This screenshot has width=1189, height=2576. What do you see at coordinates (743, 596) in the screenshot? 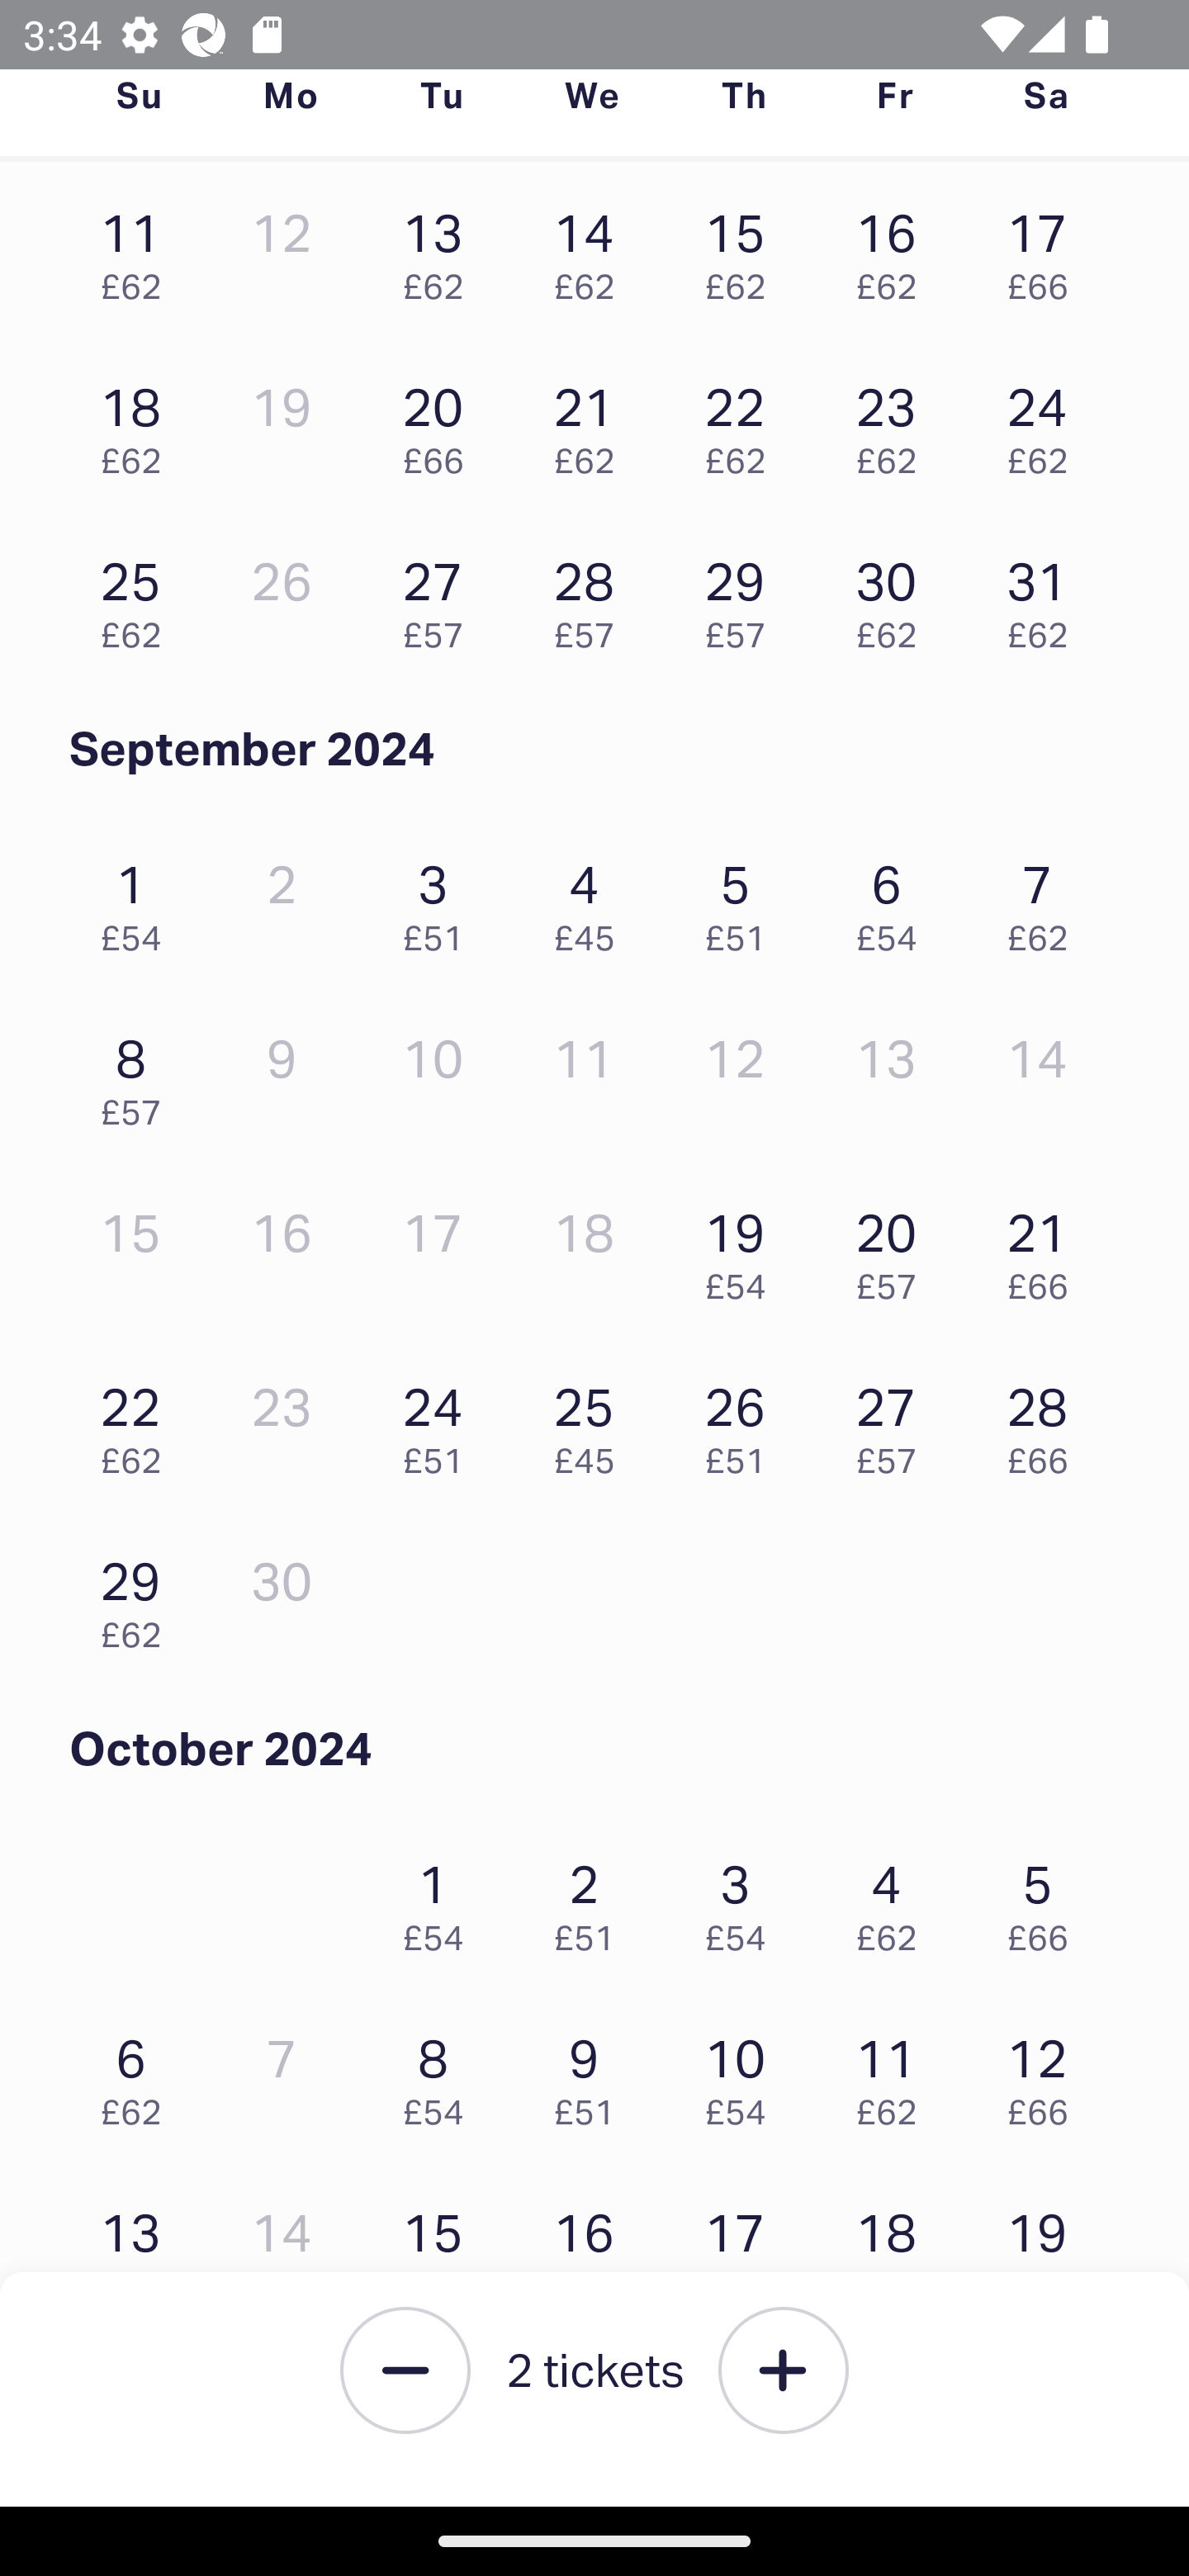
I see `29 £57` at bounding box center [743, 596].